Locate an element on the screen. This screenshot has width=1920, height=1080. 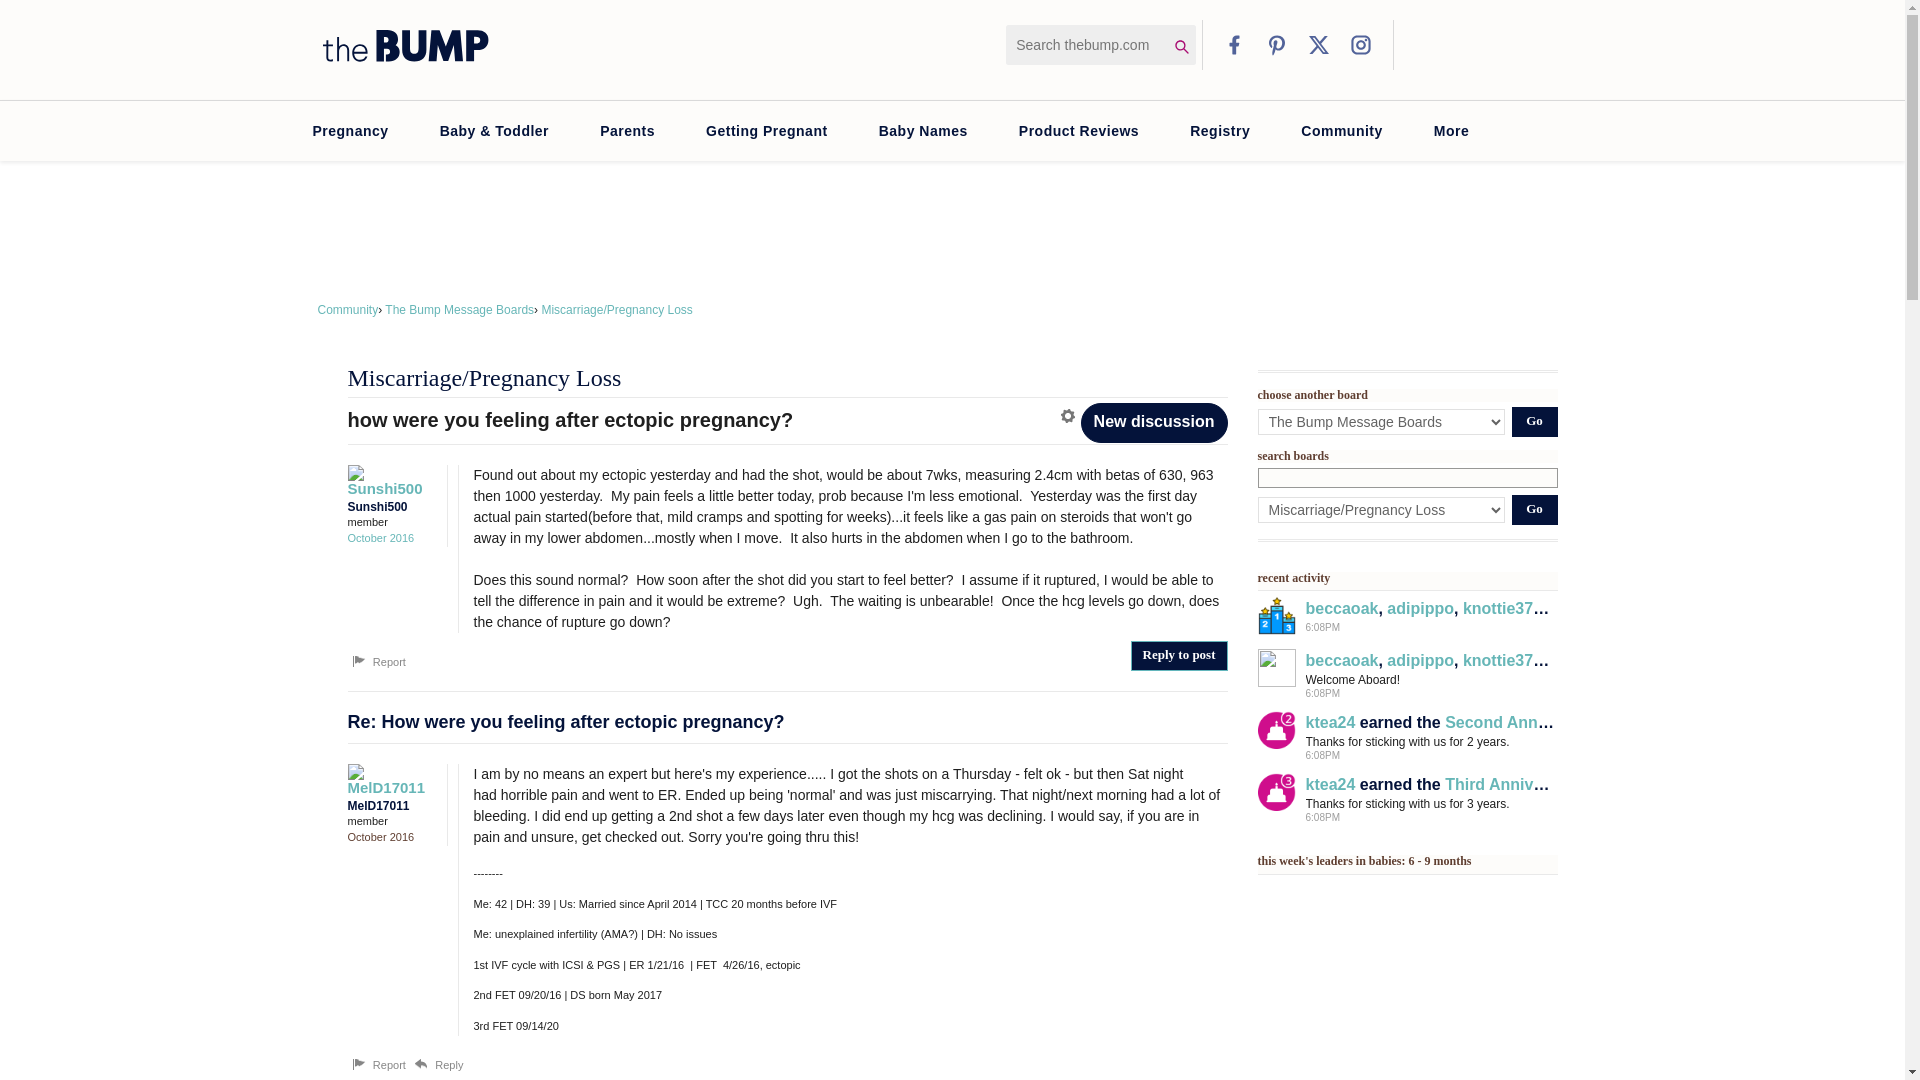
October 4, 2016 11:49PM is located at coordinates (380, 836).